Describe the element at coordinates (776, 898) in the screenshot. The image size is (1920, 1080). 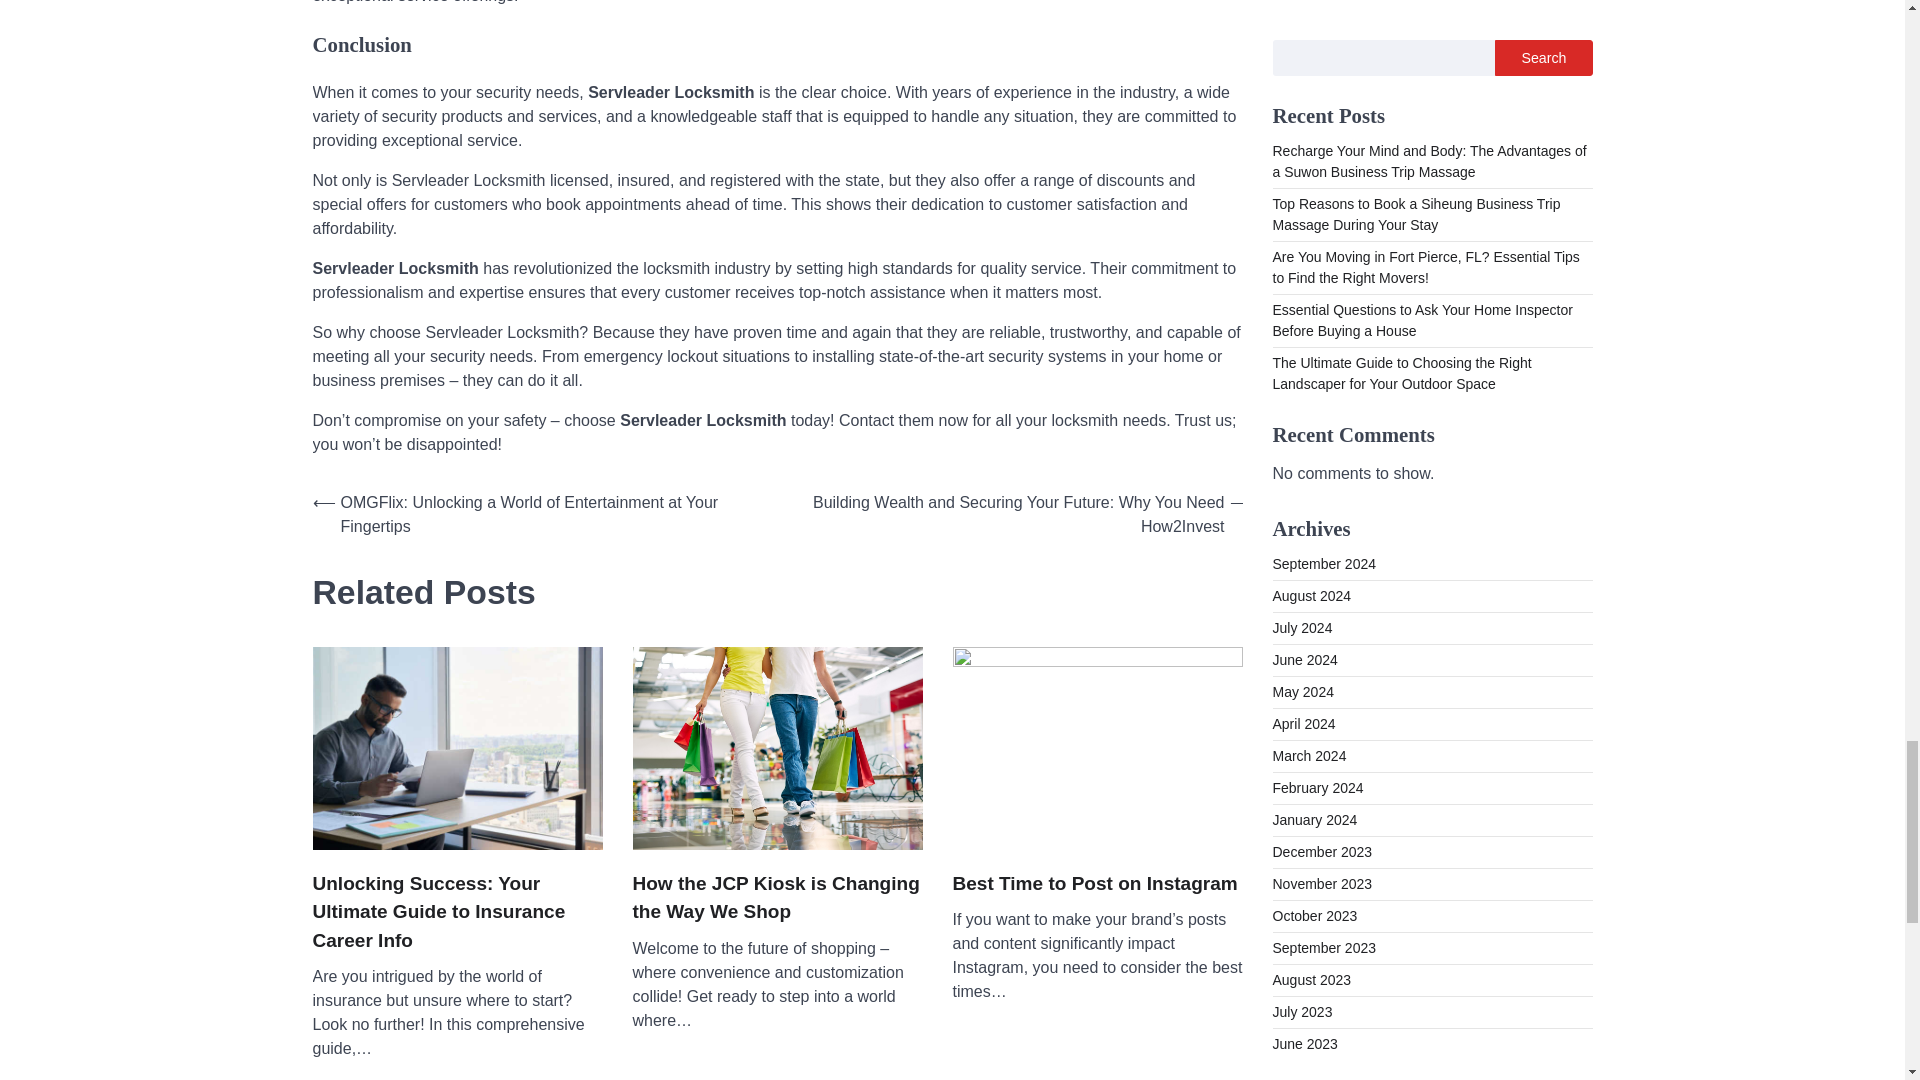
I see `How the JCP Kiosk is Changing the Way We Shop` at that location.